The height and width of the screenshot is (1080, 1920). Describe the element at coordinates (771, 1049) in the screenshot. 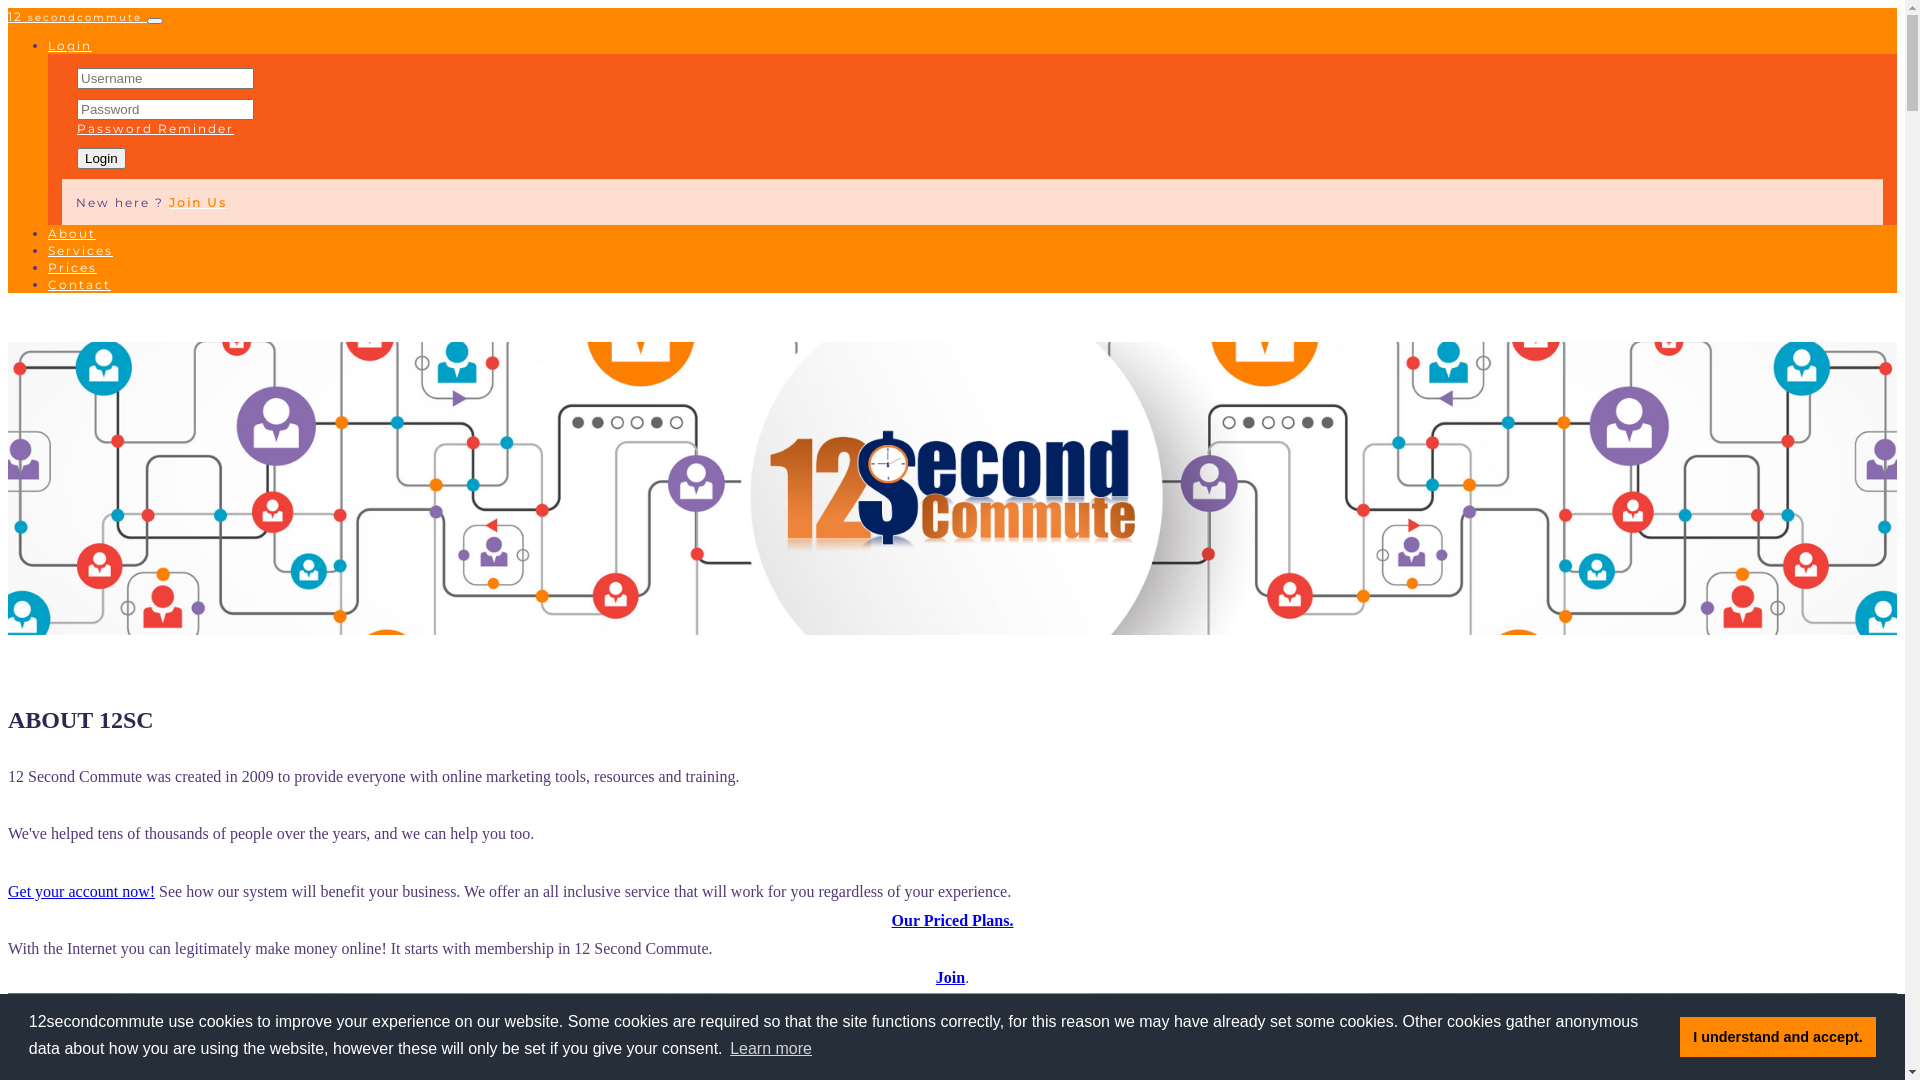

I see `Learn more` at that location.